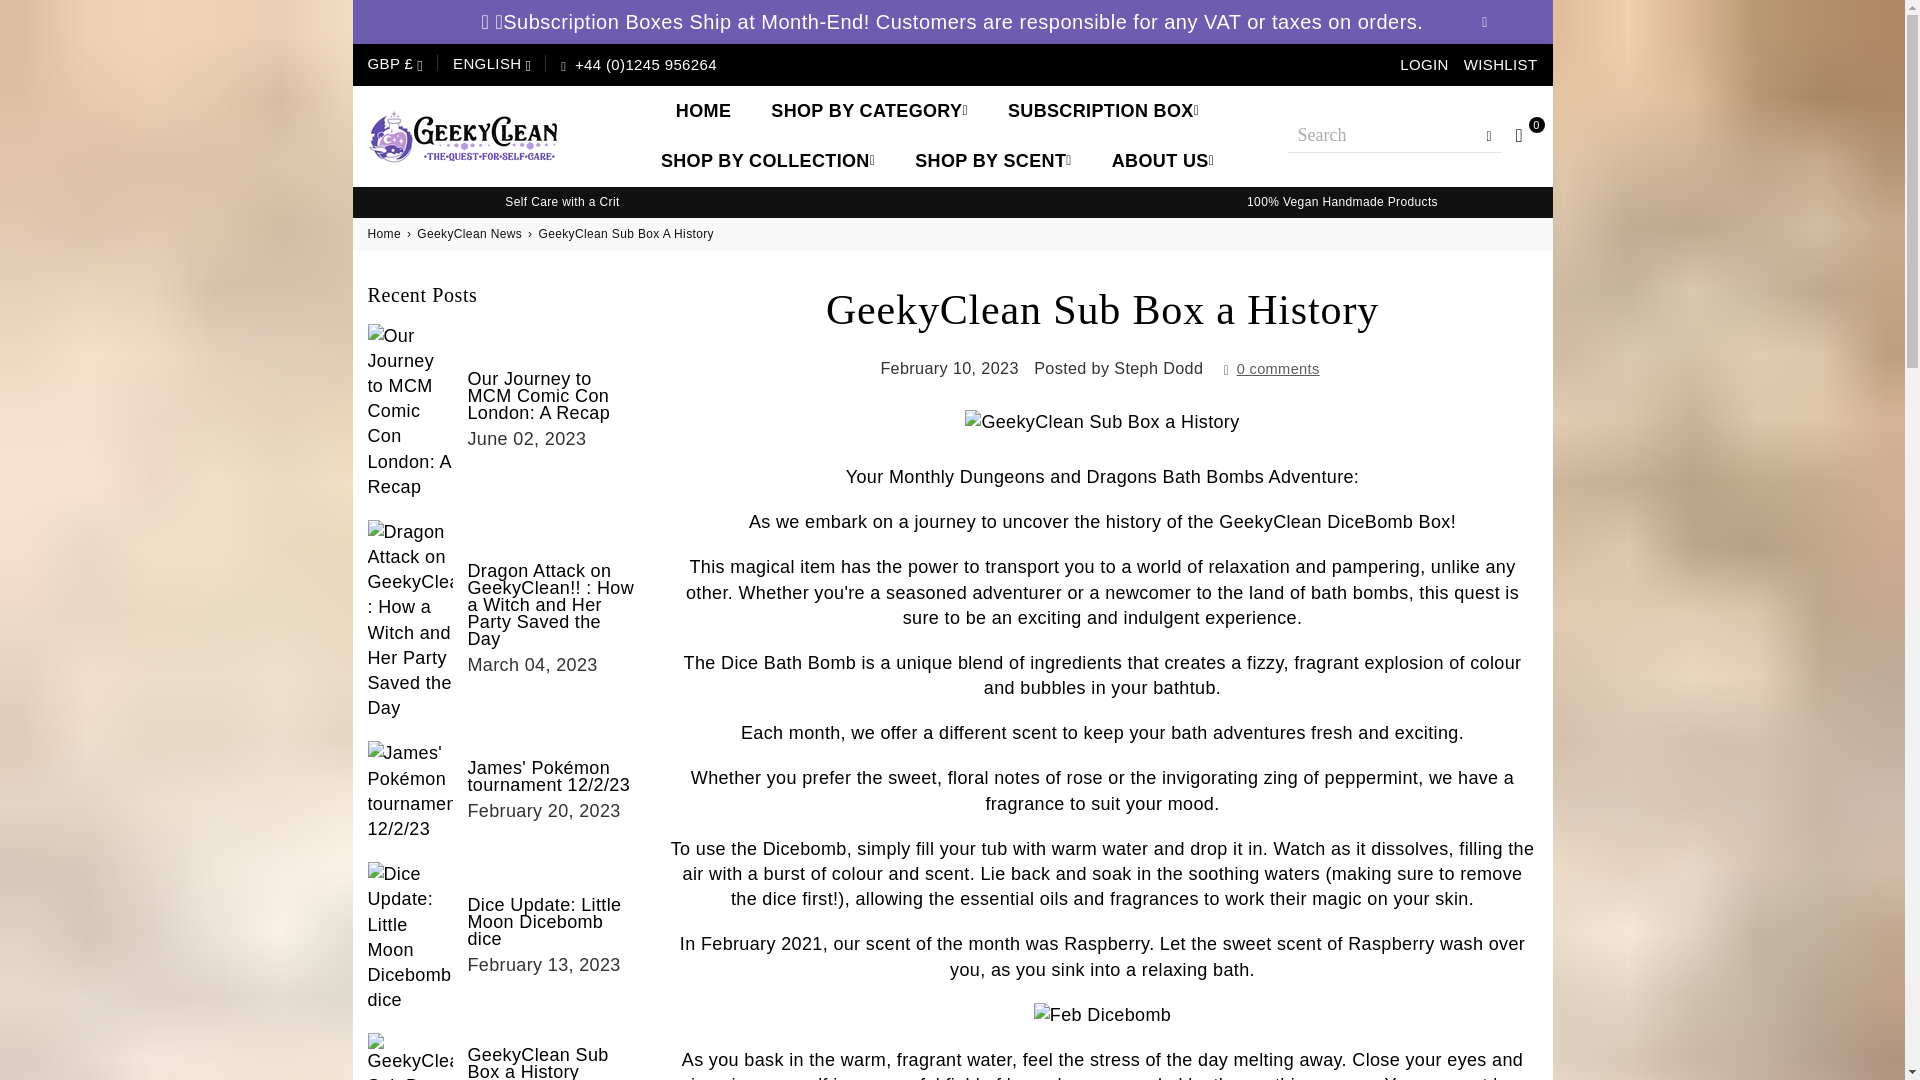  Describe the element at coordinates (870, 111) in the screenshot. I see `SHOP BY CATEGORY` at that location.